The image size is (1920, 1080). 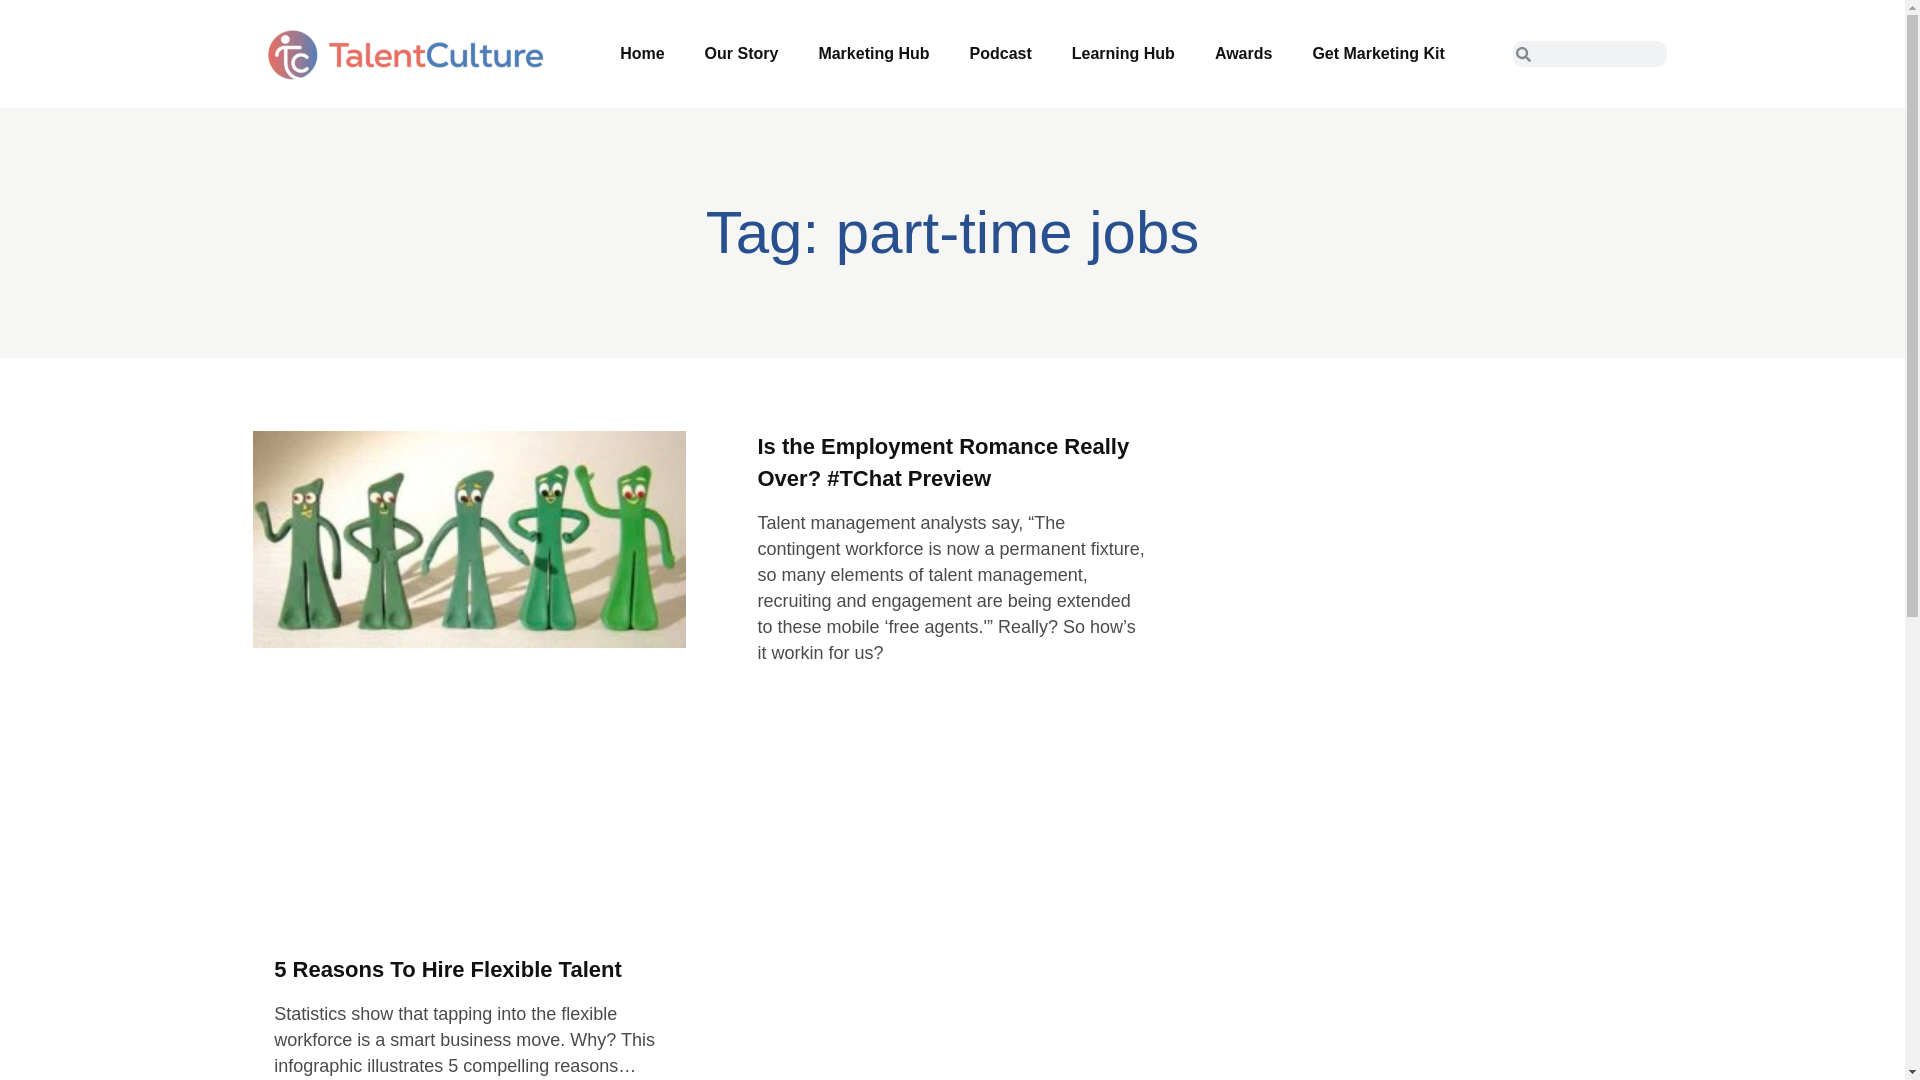 I want to click on Home, so click(x=641, y=53).